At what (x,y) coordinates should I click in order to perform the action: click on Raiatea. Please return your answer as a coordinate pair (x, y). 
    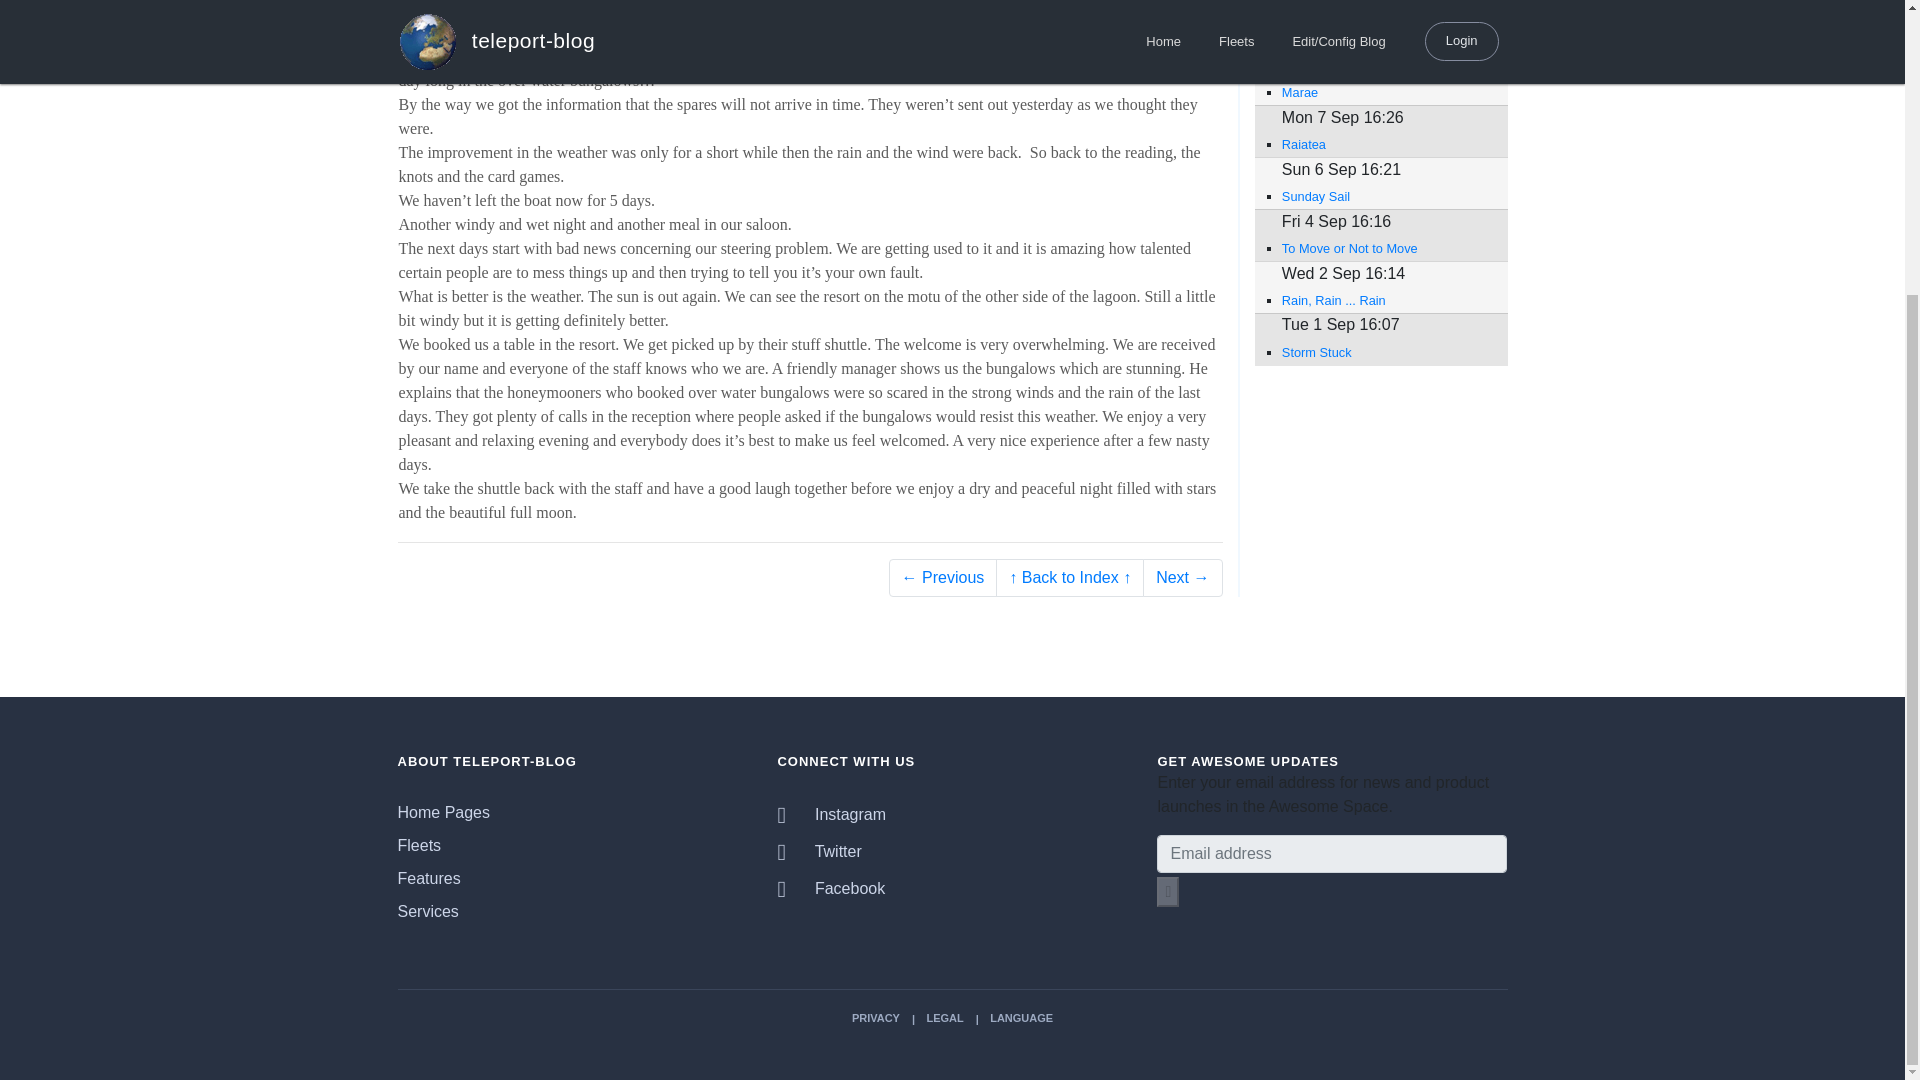
    Looking at the image, I should click on (1385, 144).